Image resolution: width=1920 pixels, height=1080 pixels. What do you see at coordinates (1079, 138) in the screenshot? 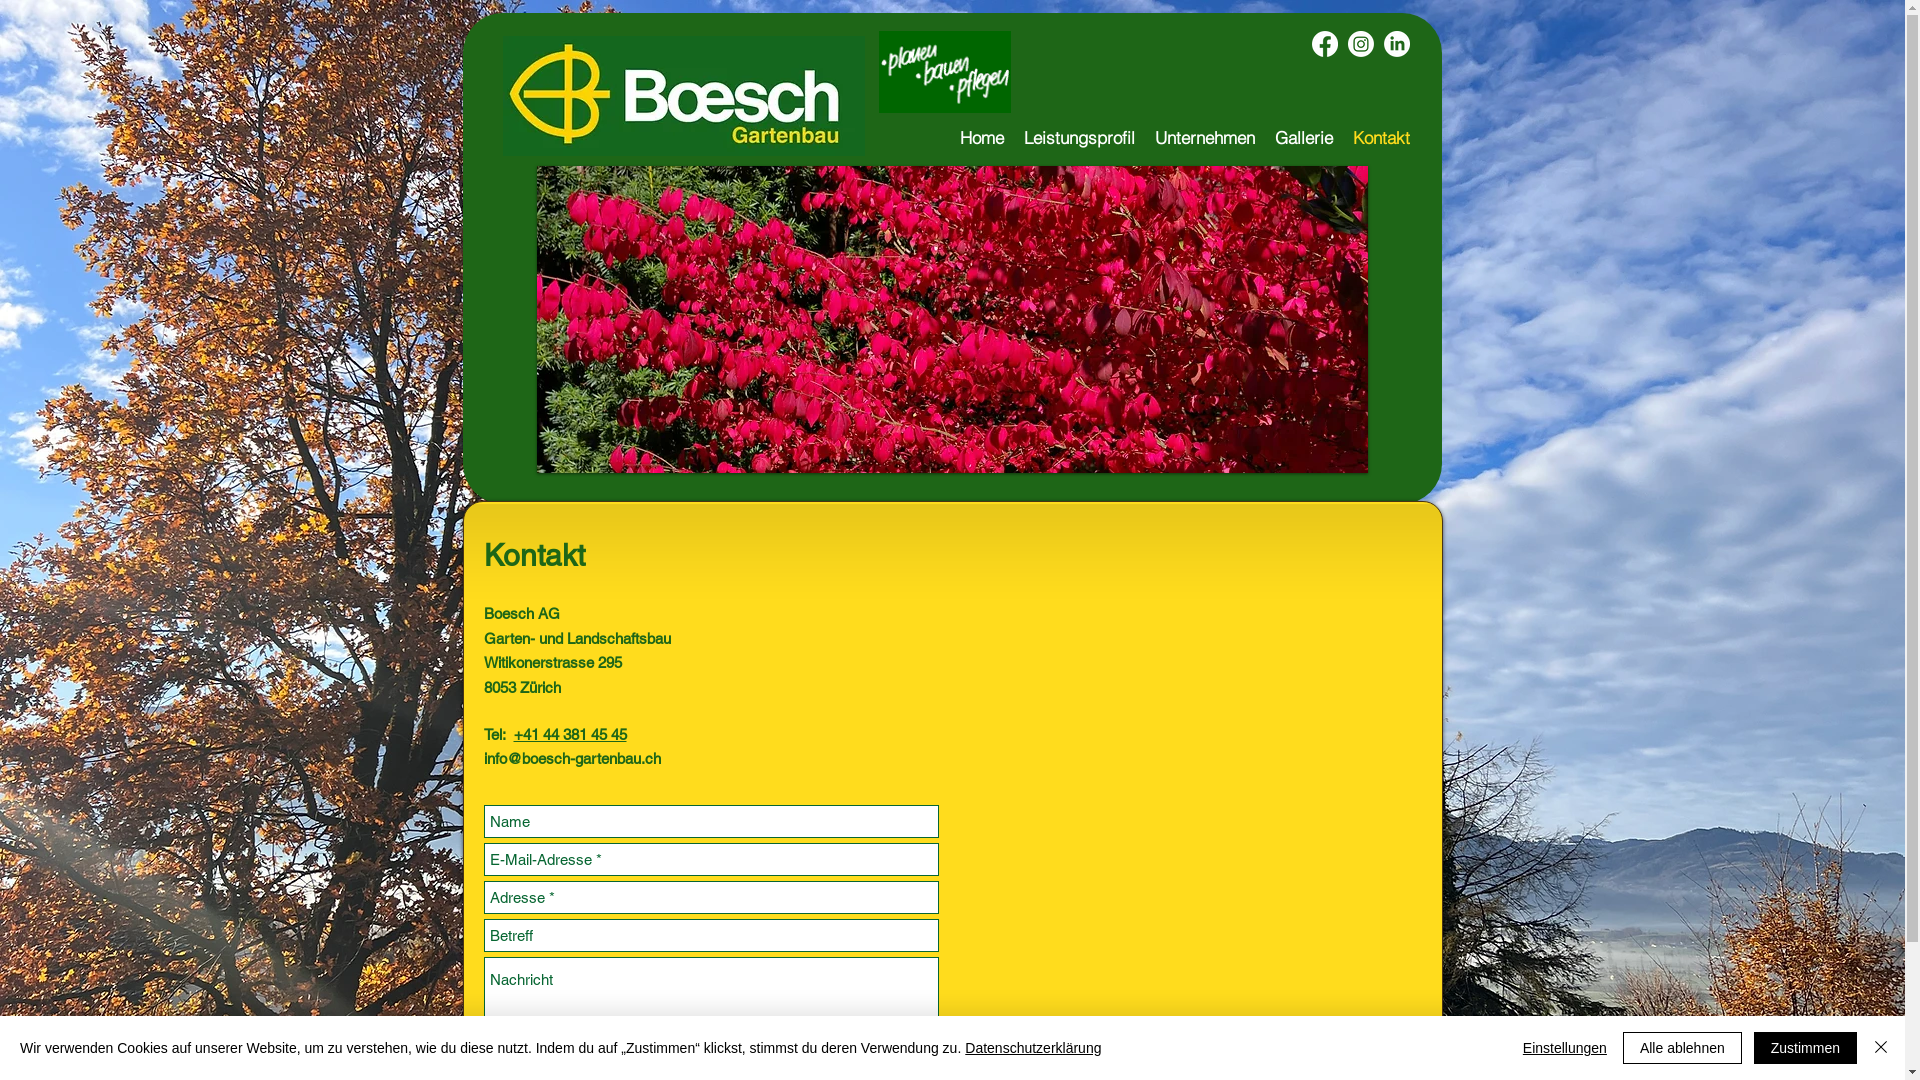
I see `Leistungsprofil` at bounding box center [1079, 138].